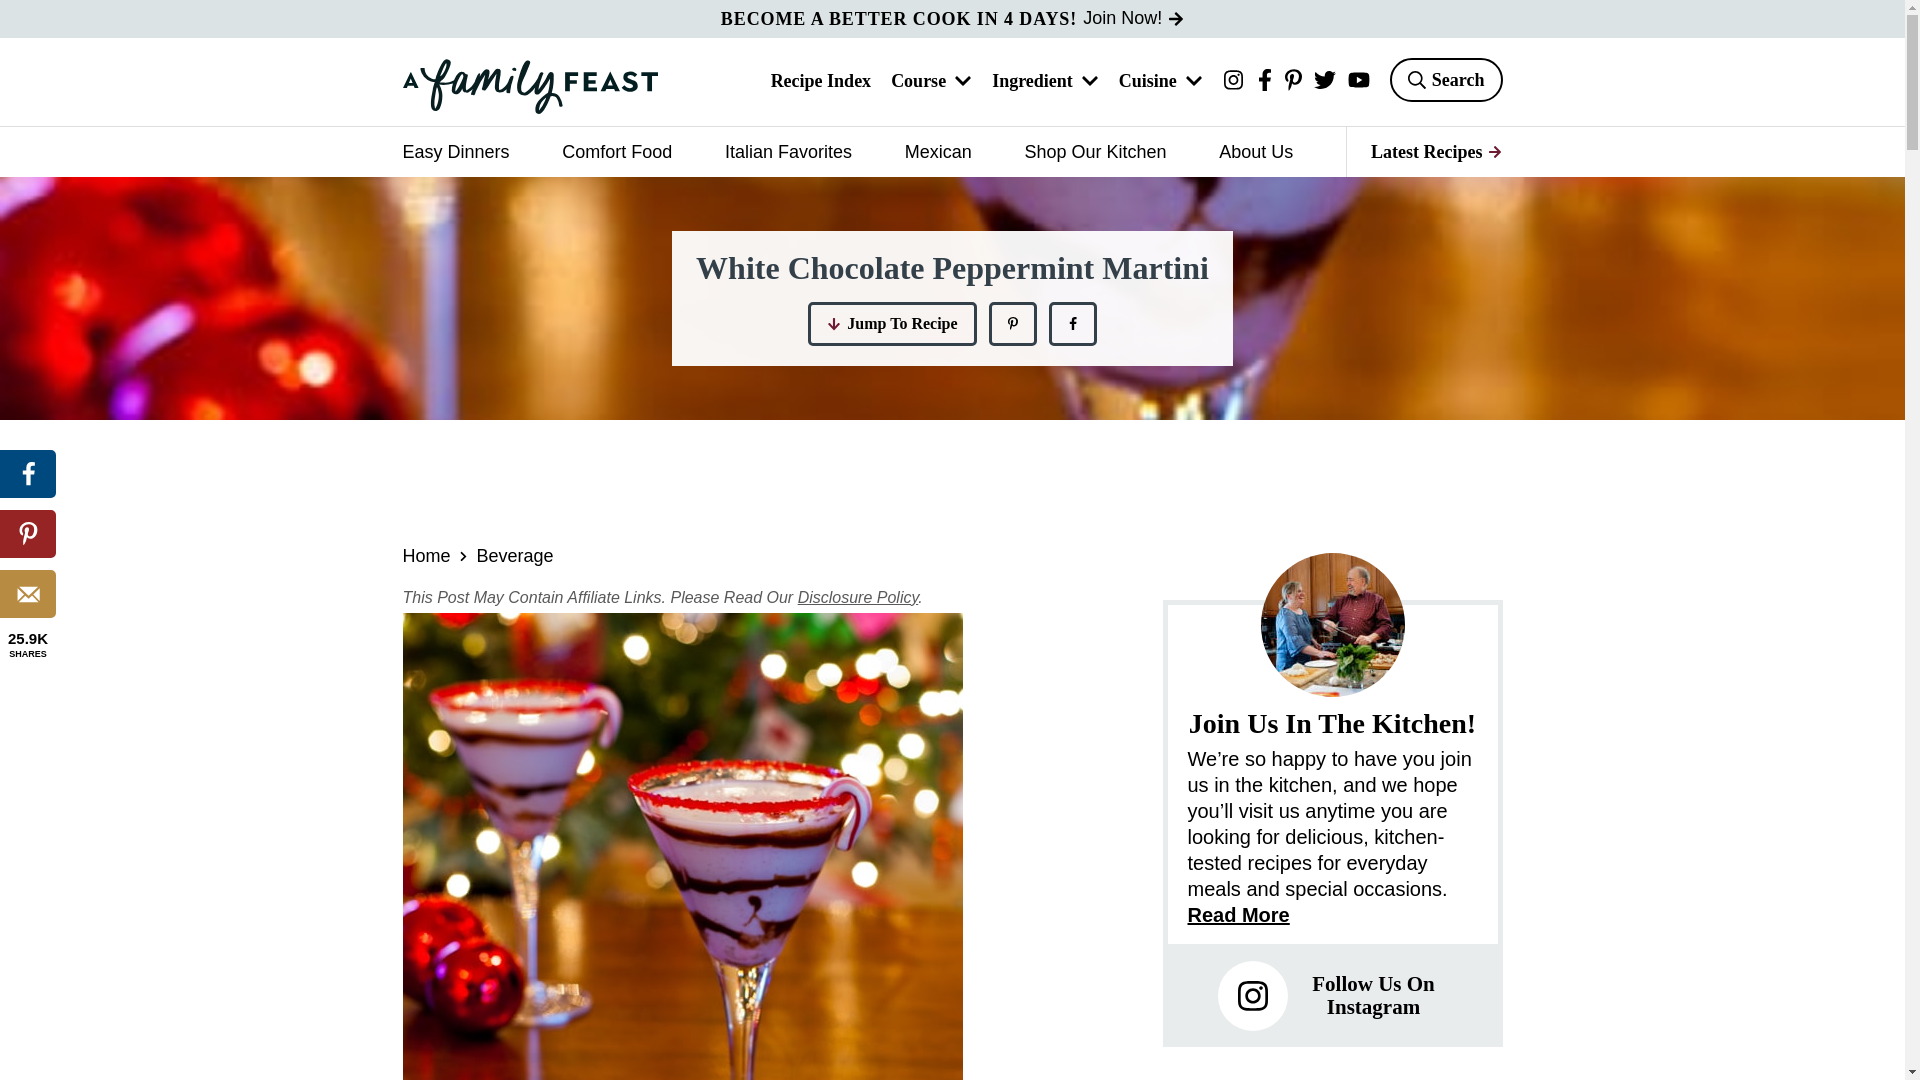 Image resolution: width=1920 pixels, height=1080 pixels. Describe the element at coordinates (821, 82) in the screenshot. I see `Recipe Index` at that location.